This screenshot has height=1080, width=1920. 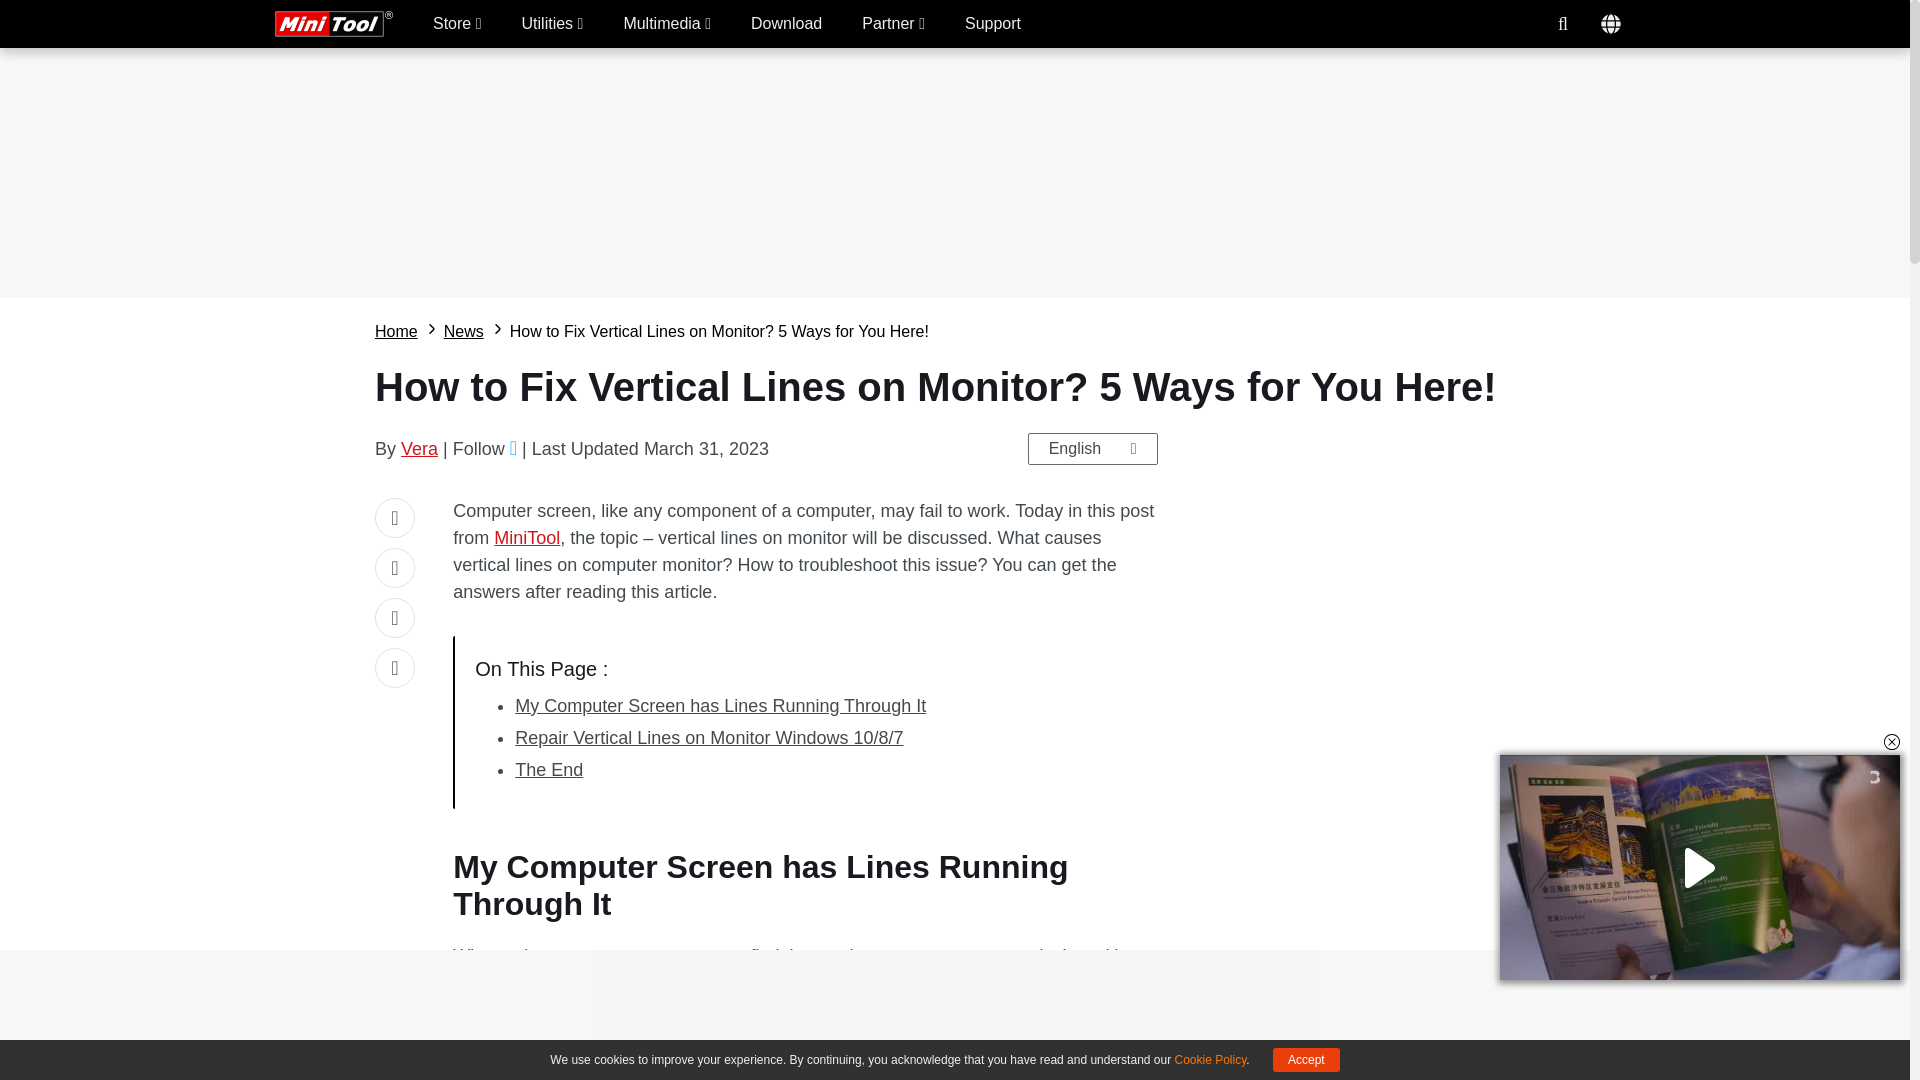 What do you see at coordinates (1384, 622) in the screenshot?
I see `3rd party ad content` at bounding box center [1384, 622].